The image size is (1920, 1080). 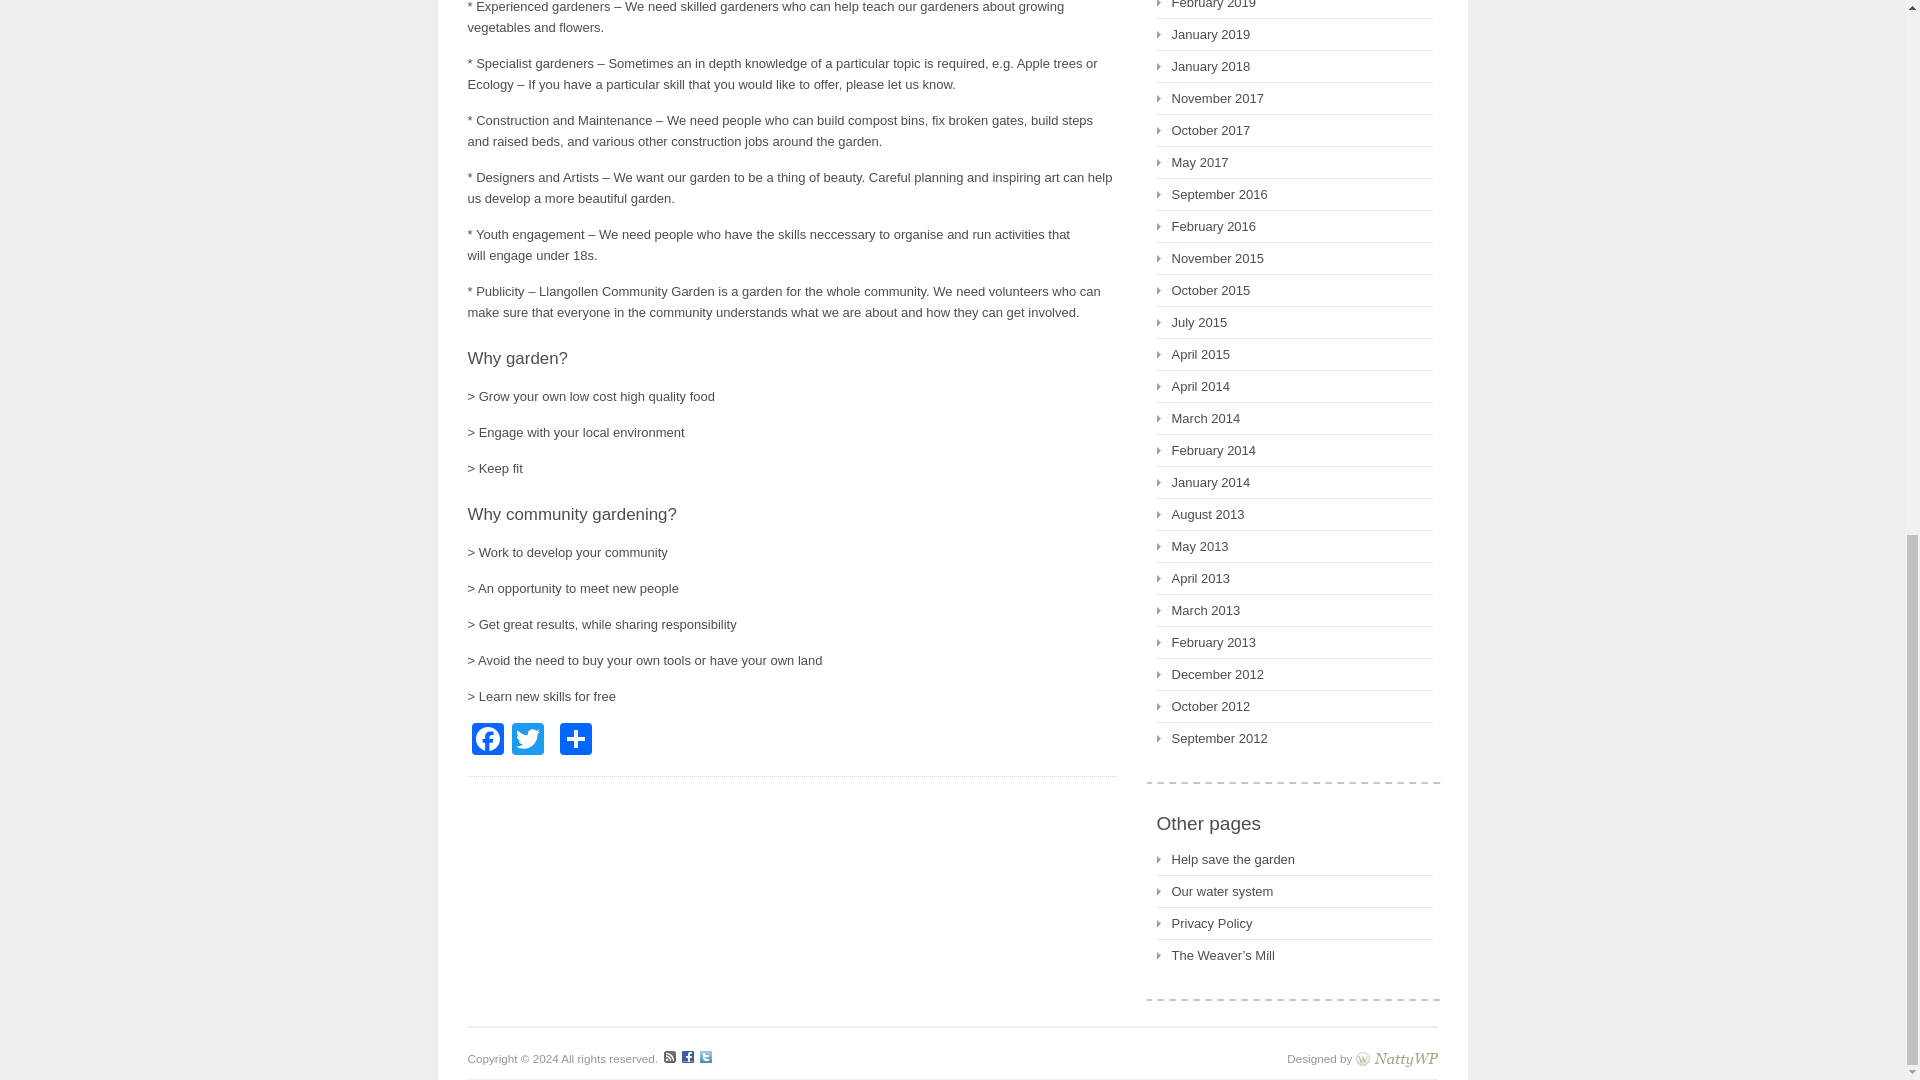 What do you see at coordinates (1192, 354) in the screenshot?
I see `April 2015` at bounding box center [1192, 354].